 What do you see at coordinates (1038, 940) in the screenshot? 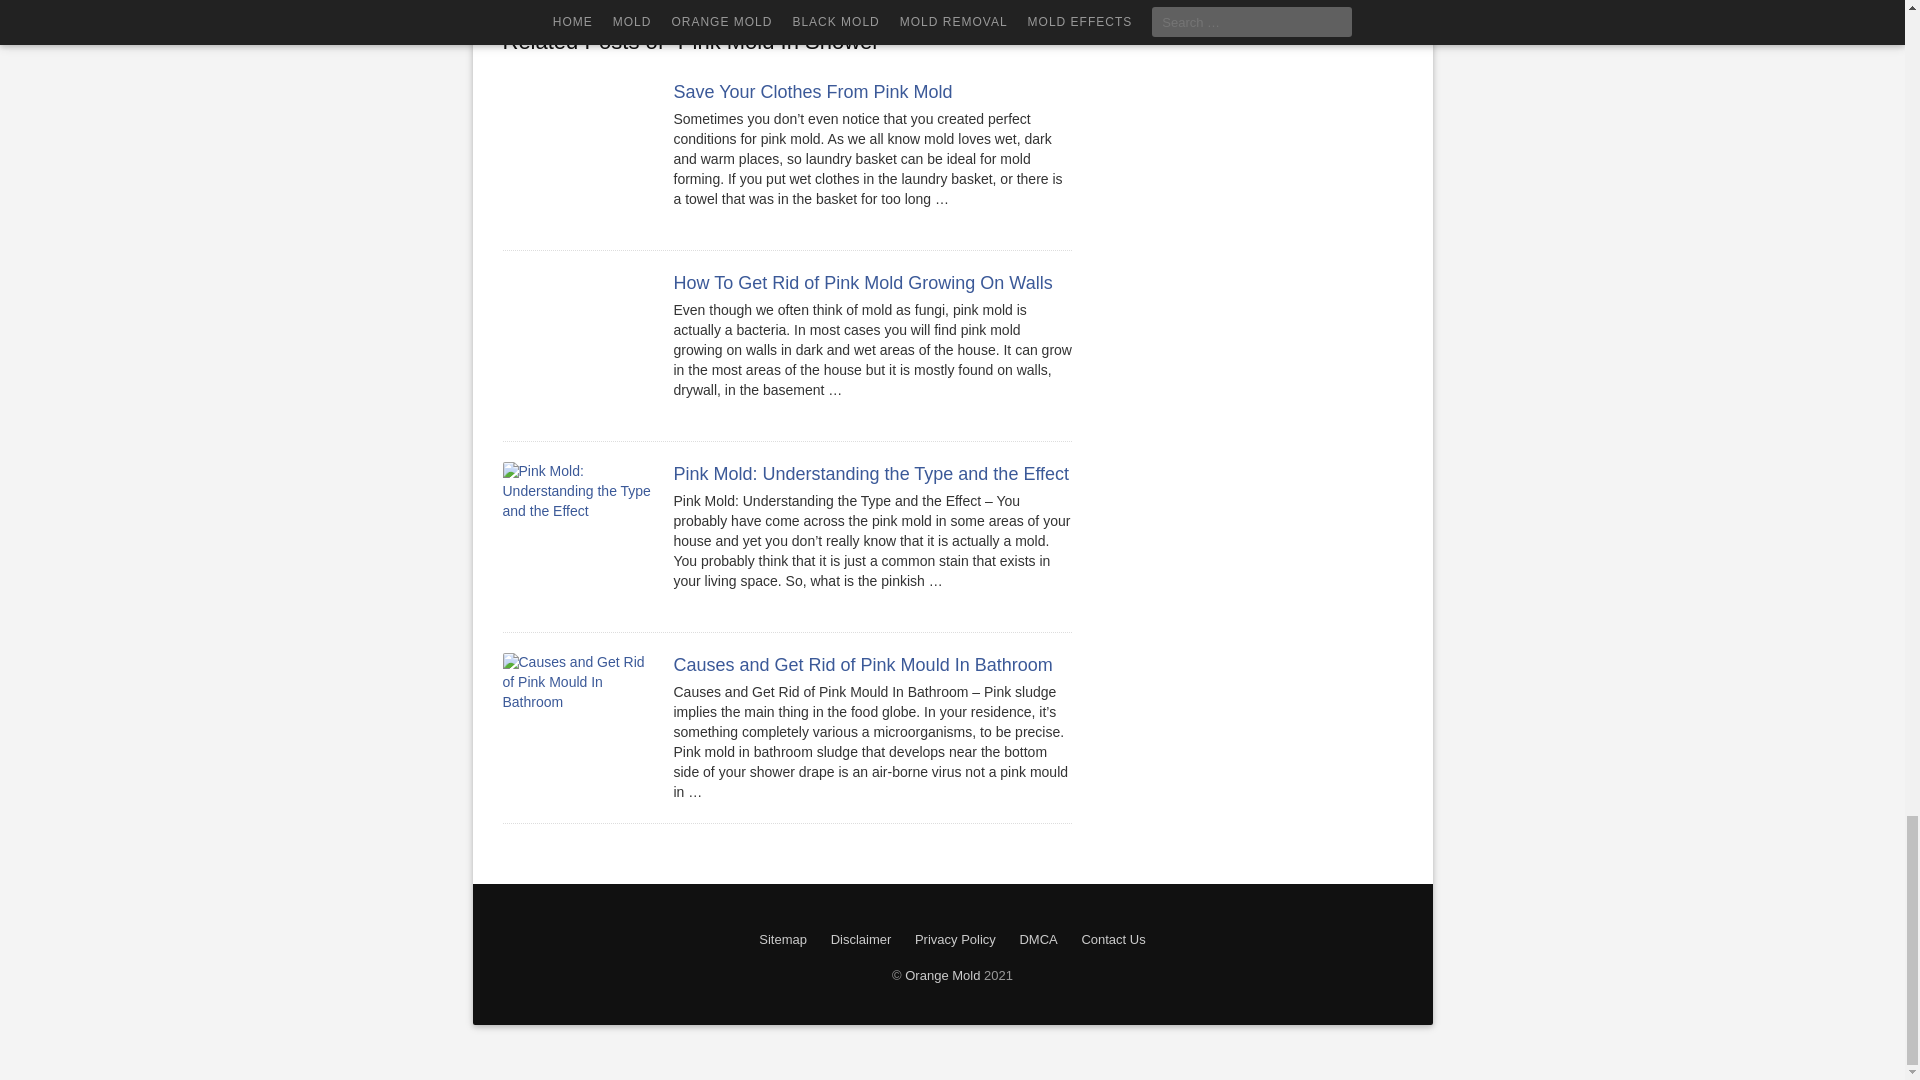
I see `DMCA` at bounding box center [1038, 940].